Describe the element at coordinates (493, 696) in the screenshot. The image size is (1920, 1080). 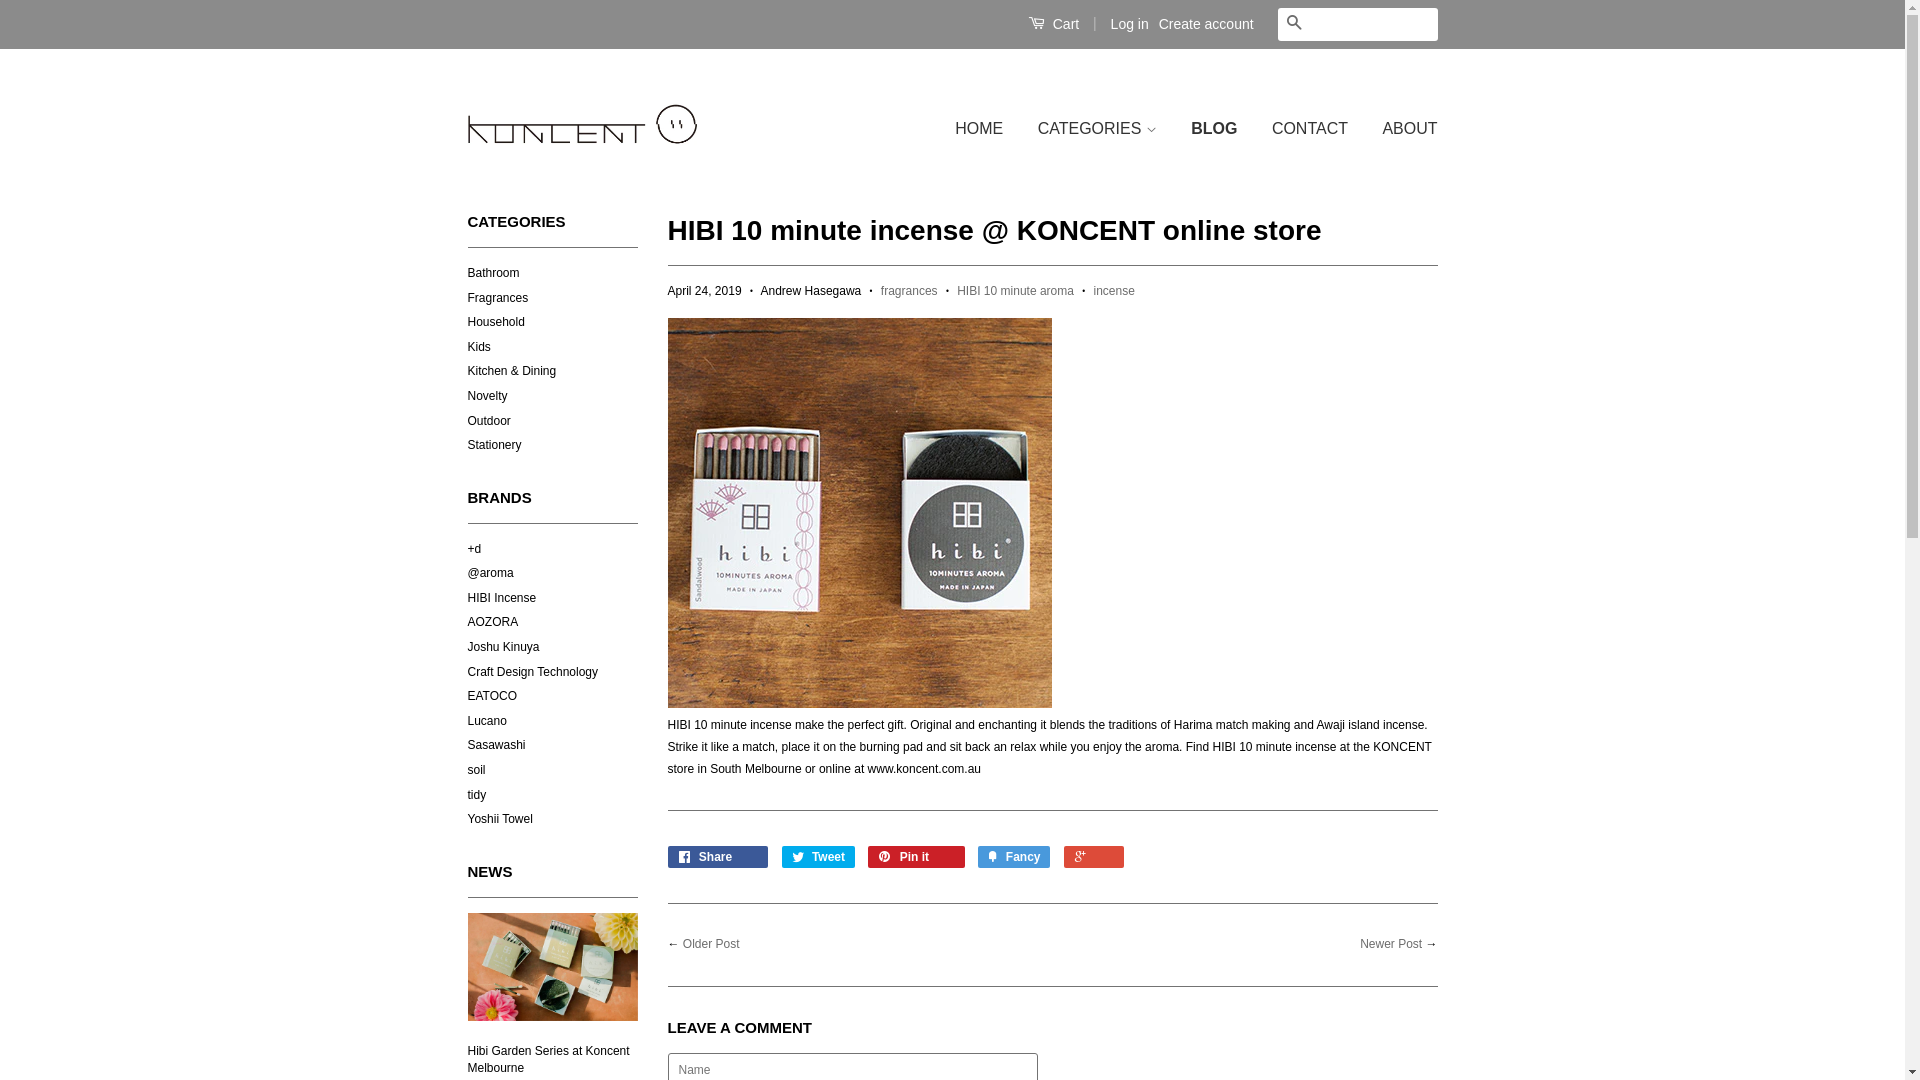
I see `EATOCO` at that location.